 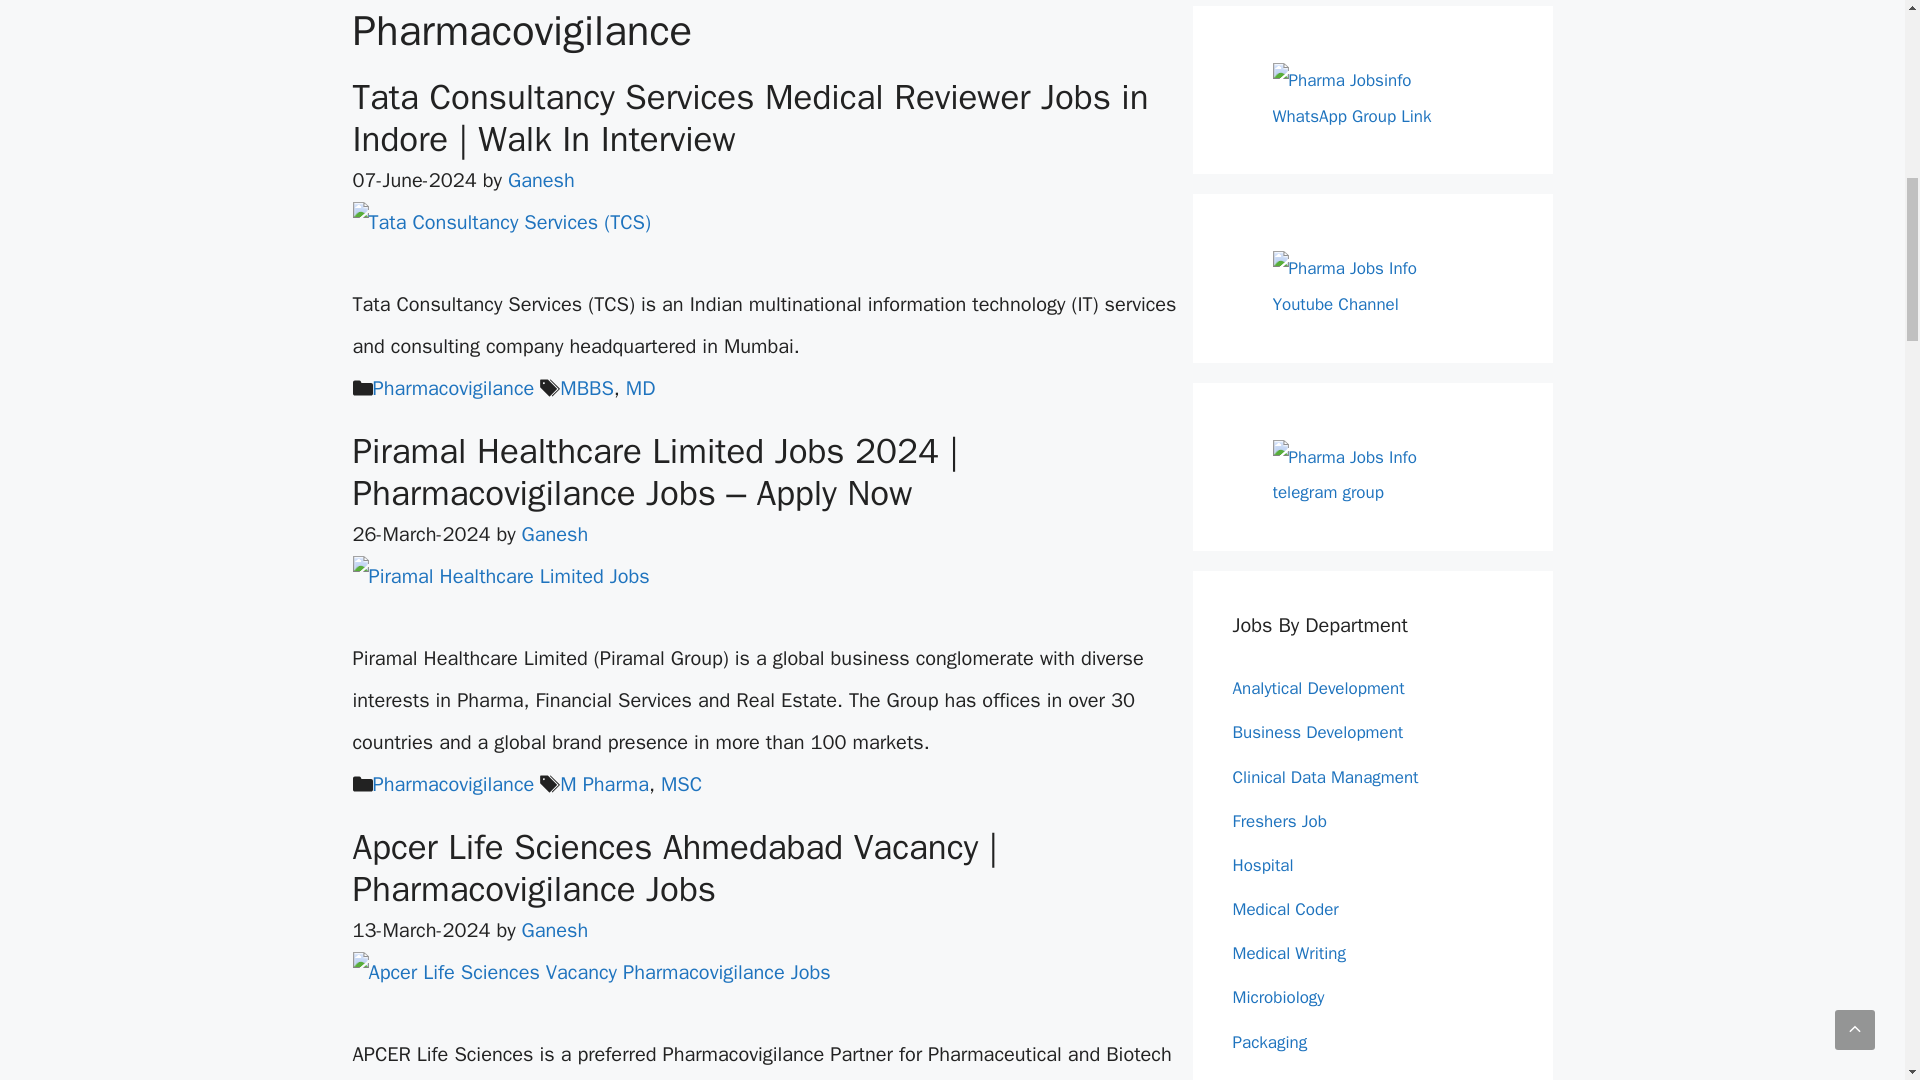 I want to click on View all posts by Ganesh, so click(x=556, y=534).